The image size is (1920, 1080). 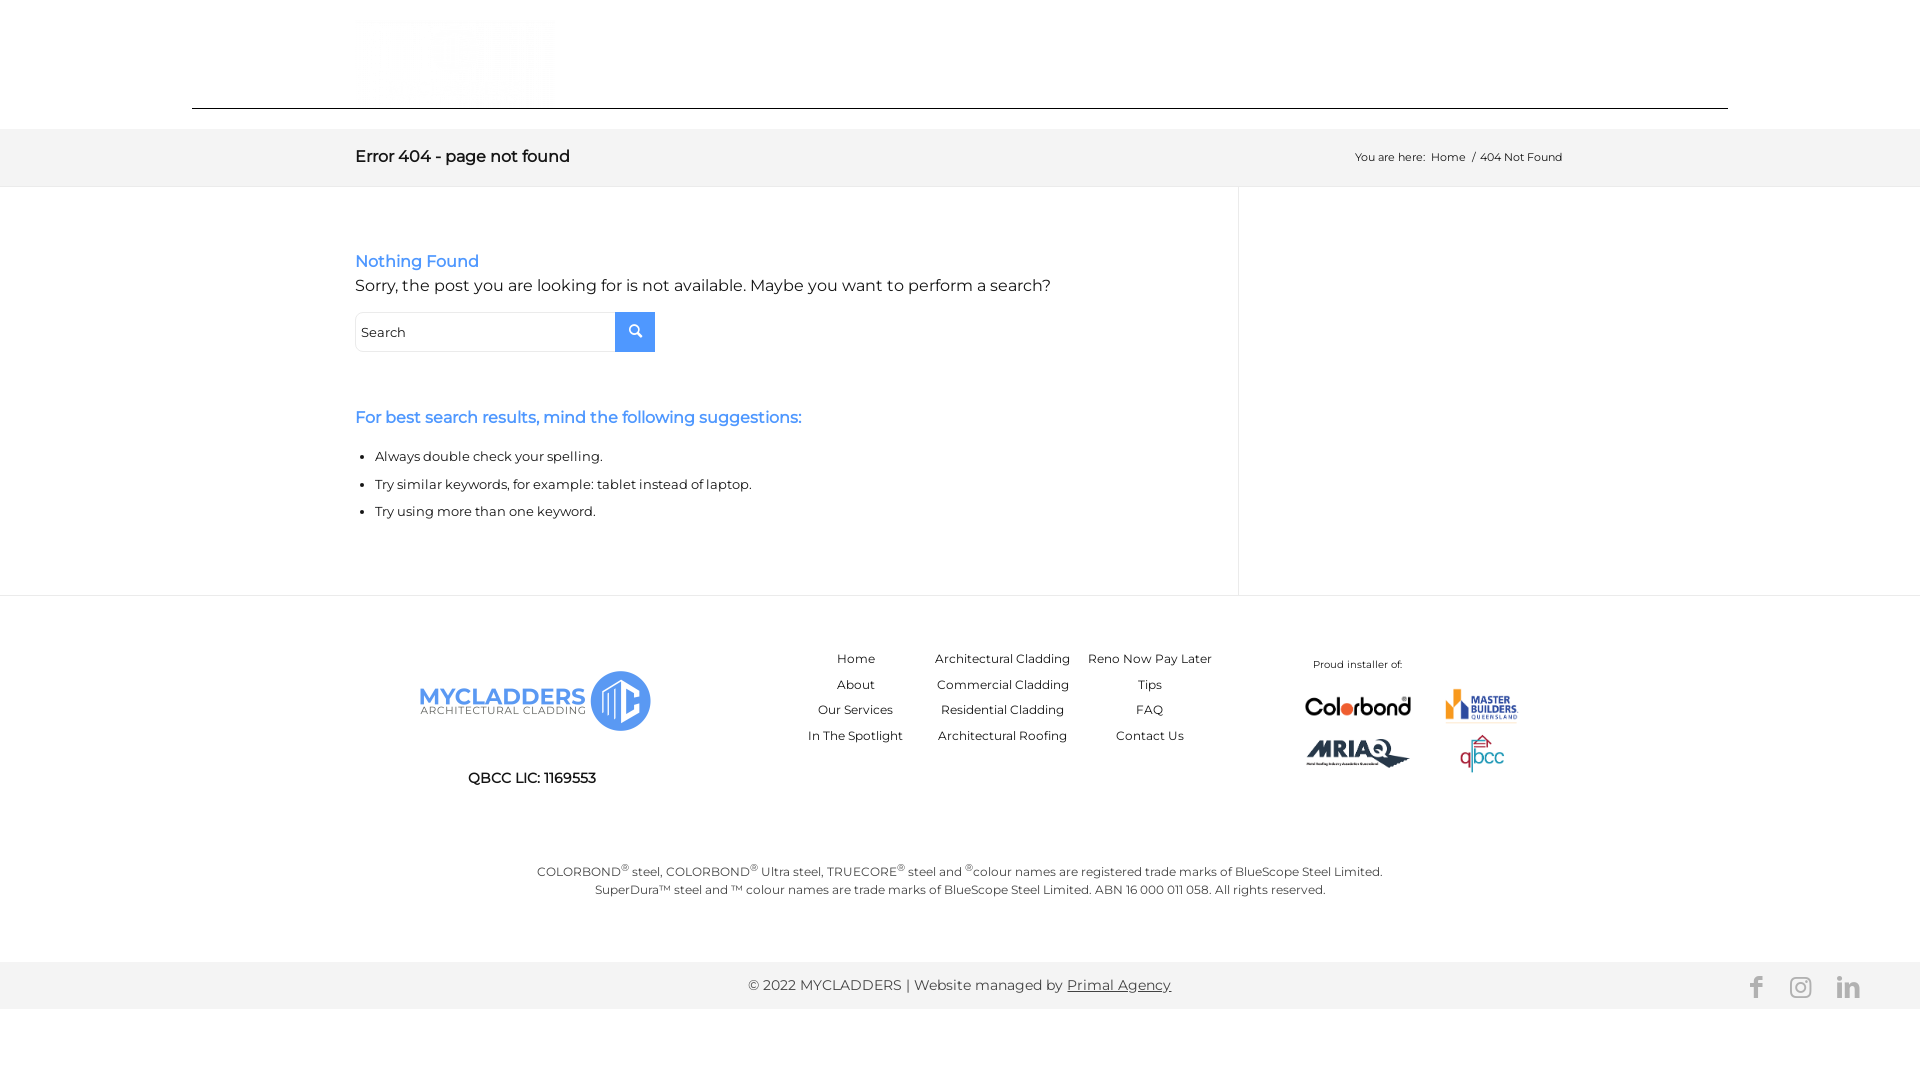 I want to click on Tips, so click(x=1150, y=684).